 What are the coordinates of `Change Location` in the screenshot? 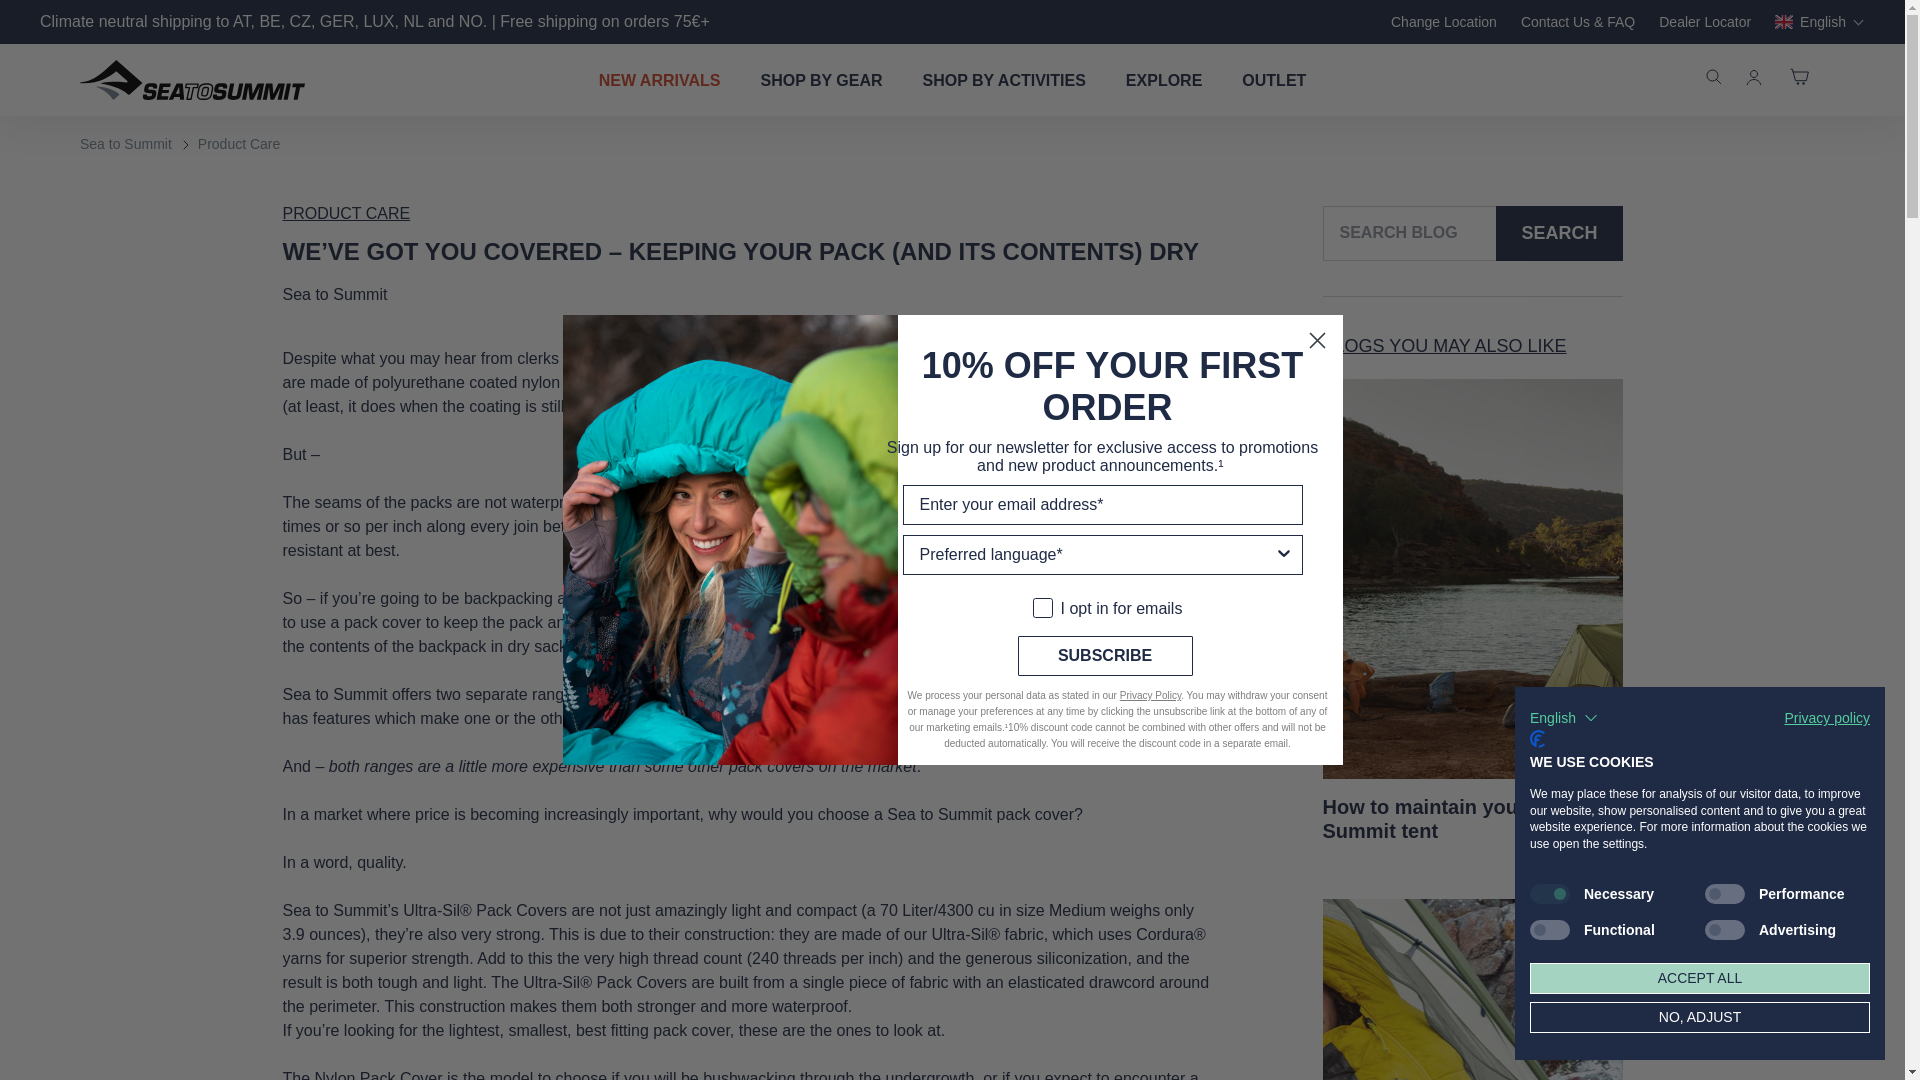 It's located at (1444, 22).